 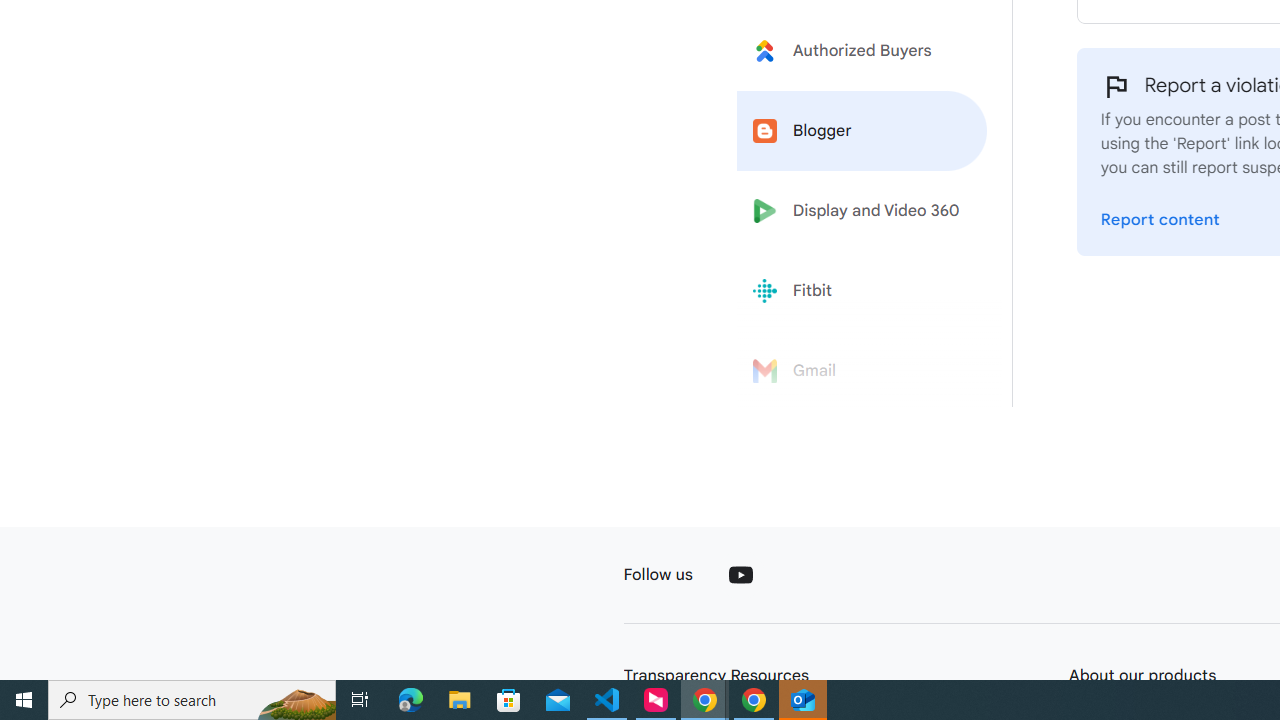 I want to click on YouTube, so click(x=740, y=574).